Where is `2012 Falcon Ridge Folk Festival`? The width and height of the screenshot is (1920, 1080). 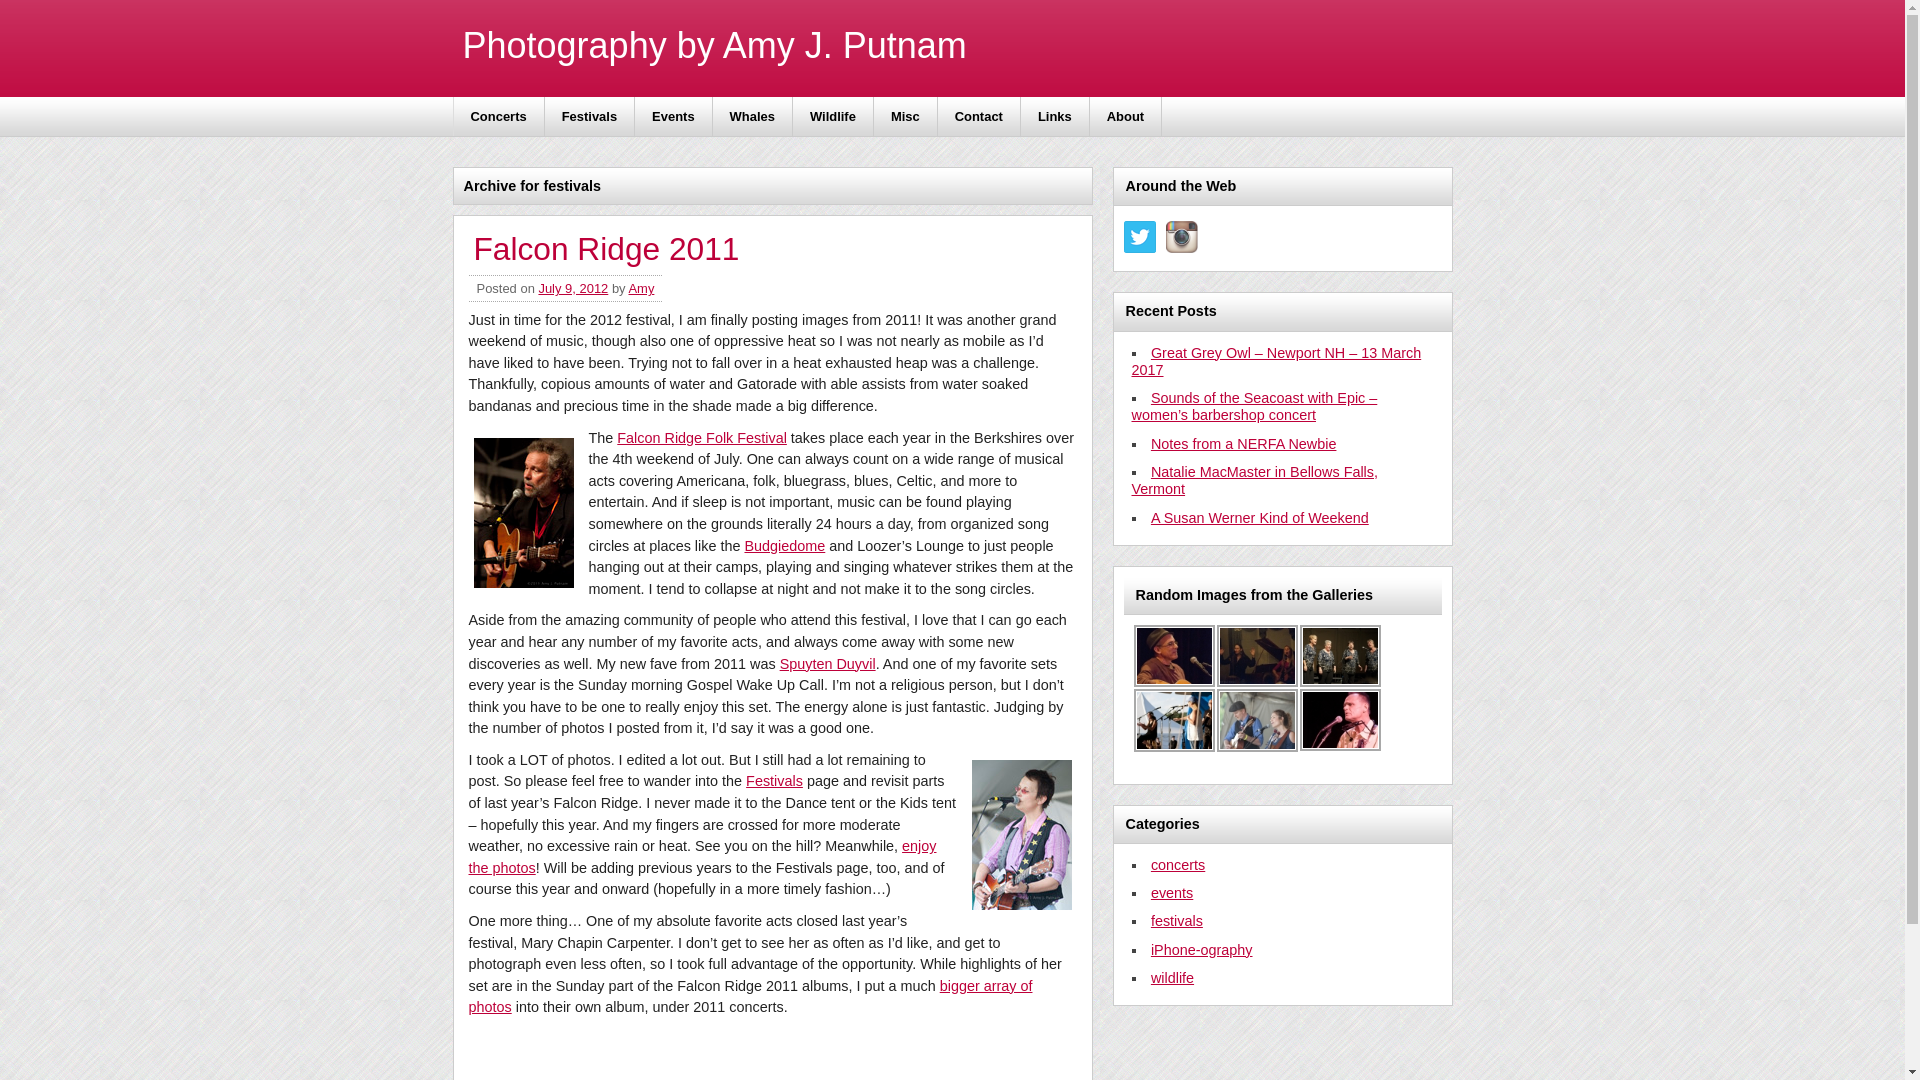
2012 Falcon Ridge Folk Festival is located at coordinates (1256, 720).